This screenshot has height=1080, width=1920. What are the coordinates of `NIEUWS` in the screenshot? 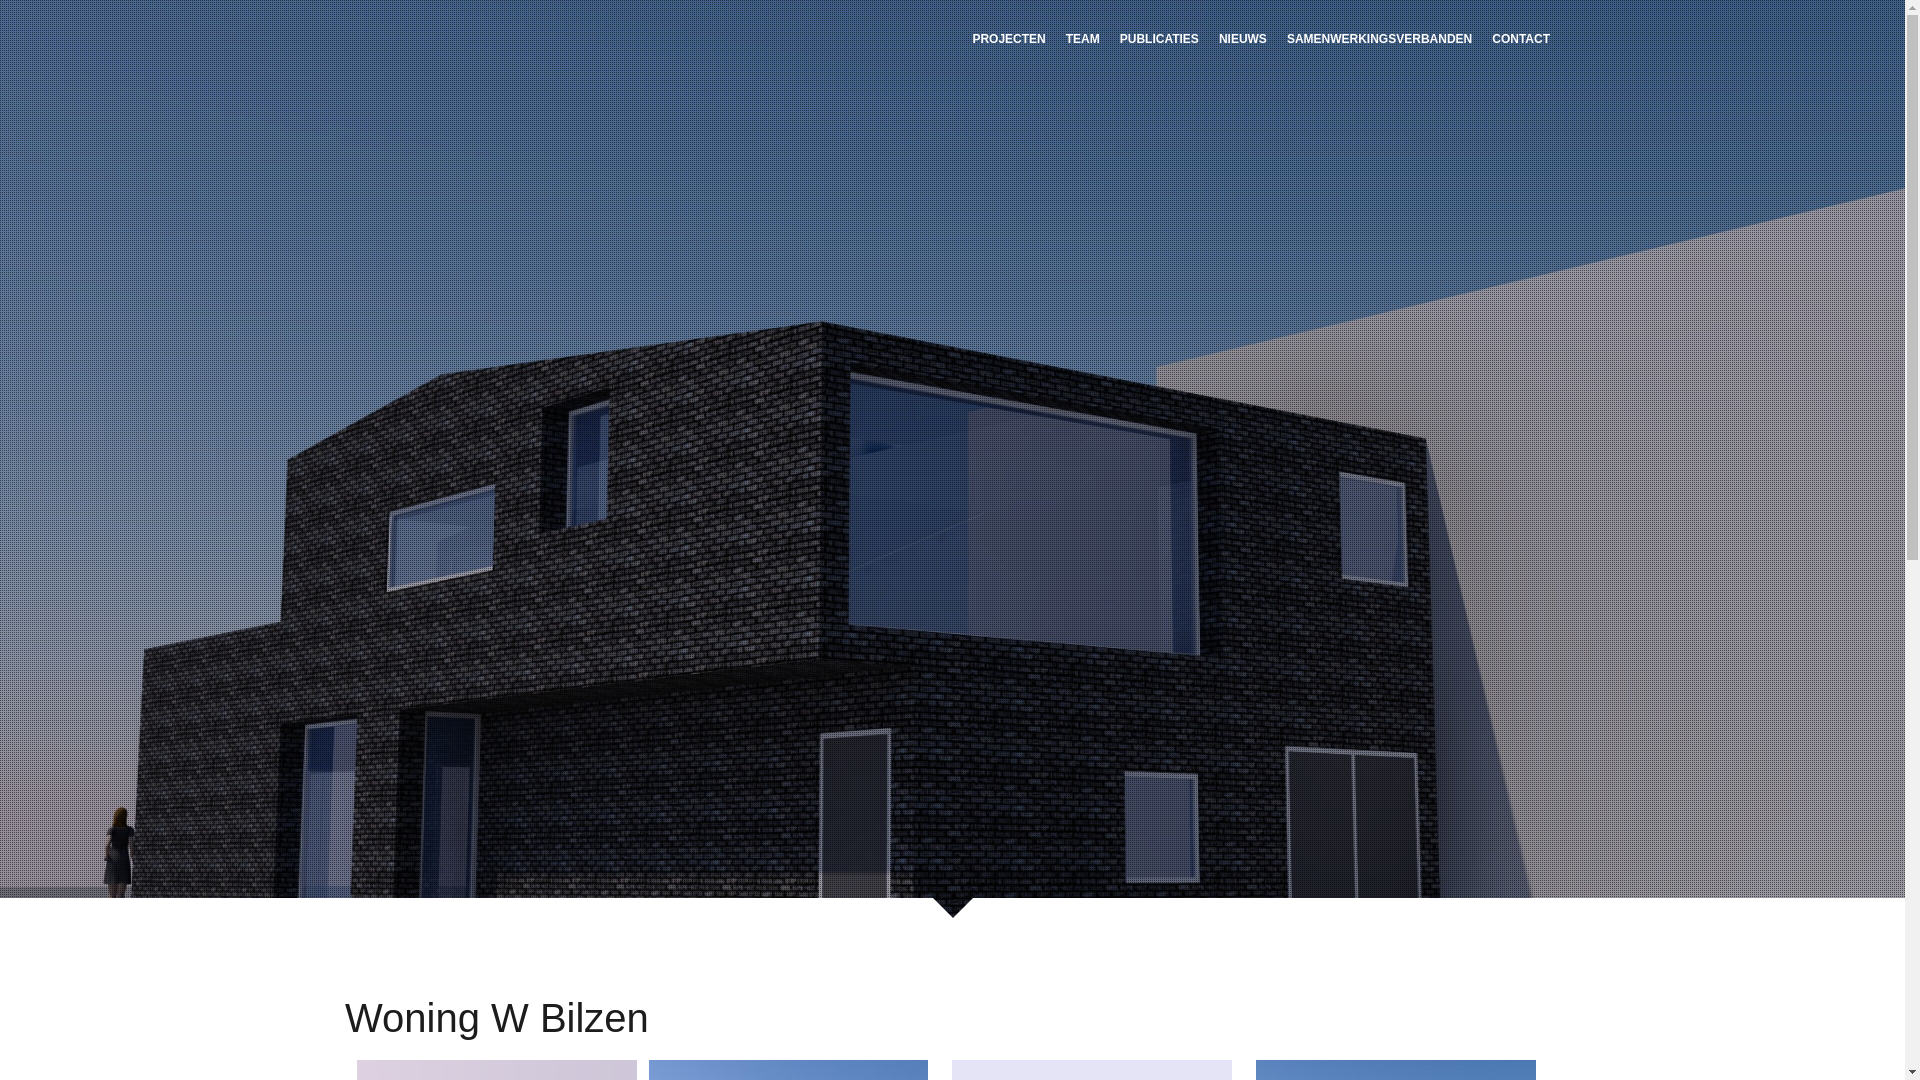 It's located at (1243, 38).